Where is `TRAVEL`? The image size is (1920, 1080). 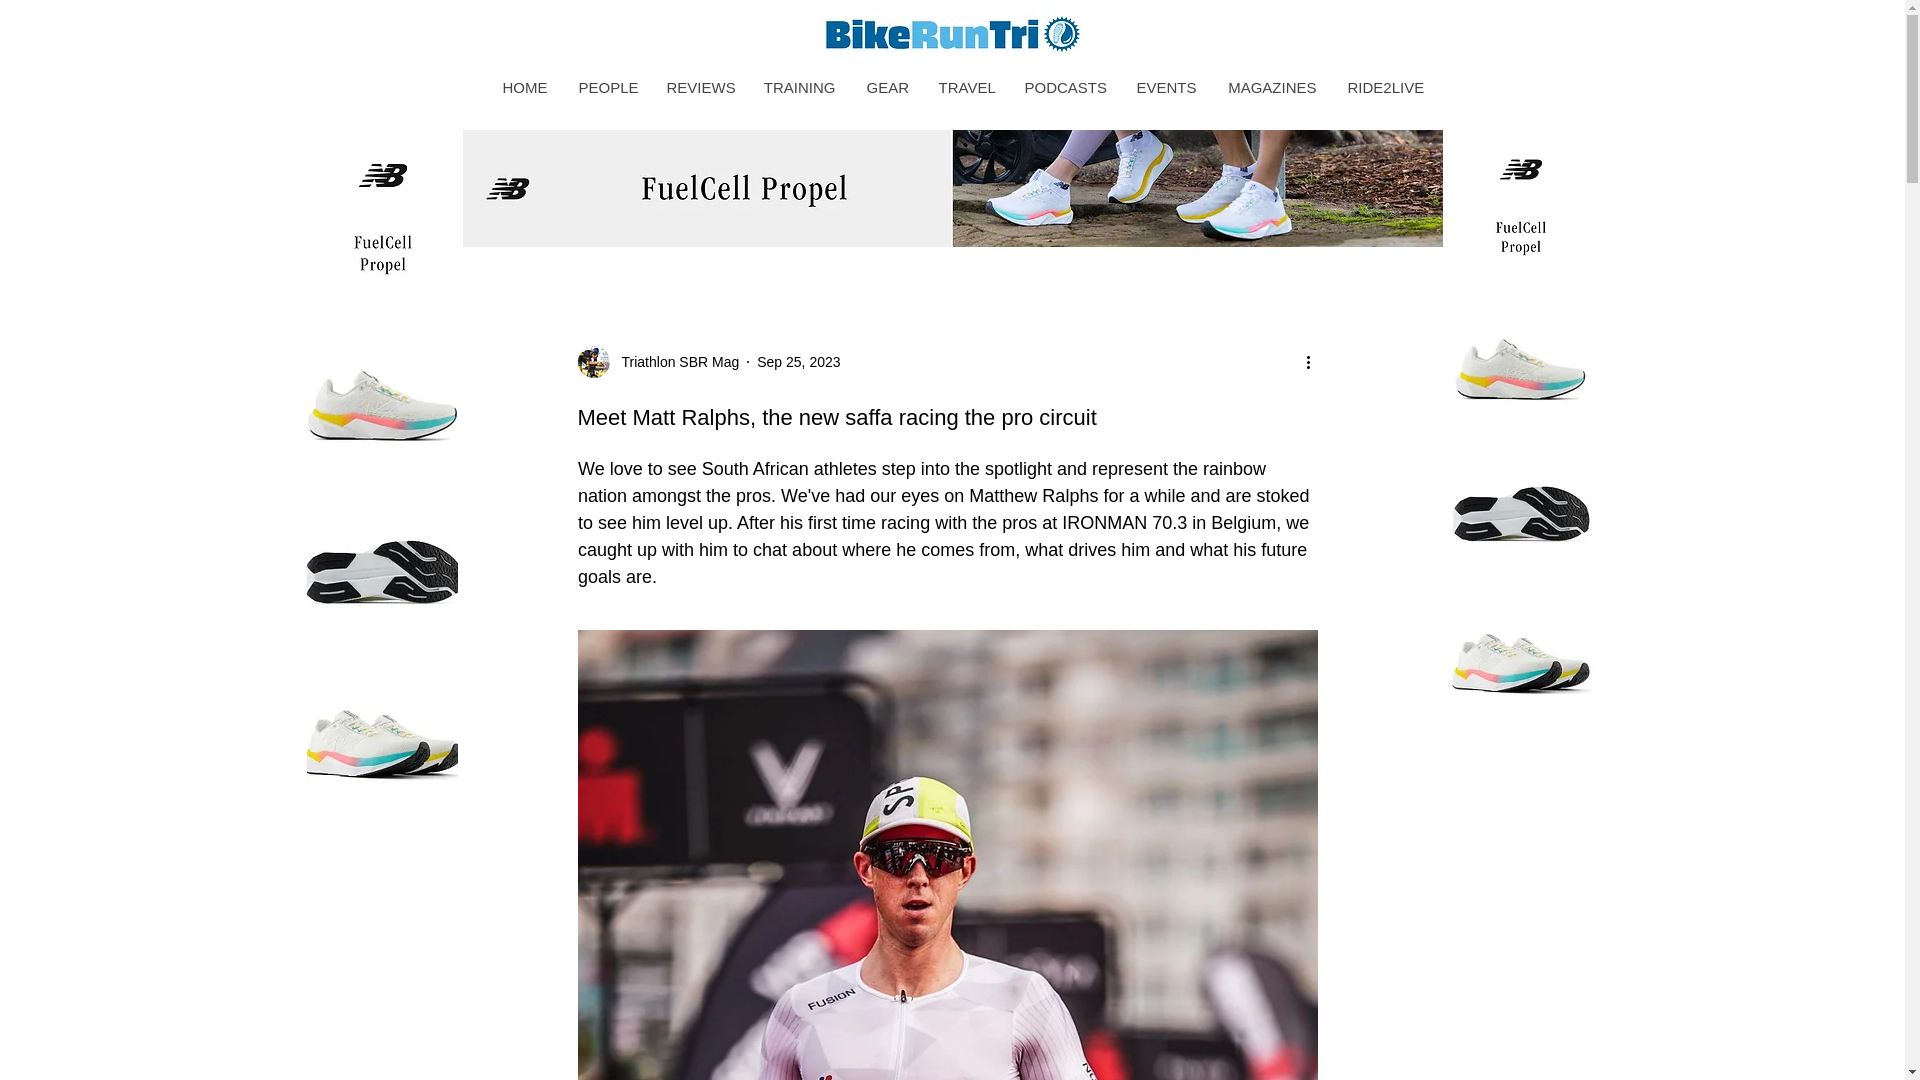 TRAVEL is located at coordinates (964, 87).